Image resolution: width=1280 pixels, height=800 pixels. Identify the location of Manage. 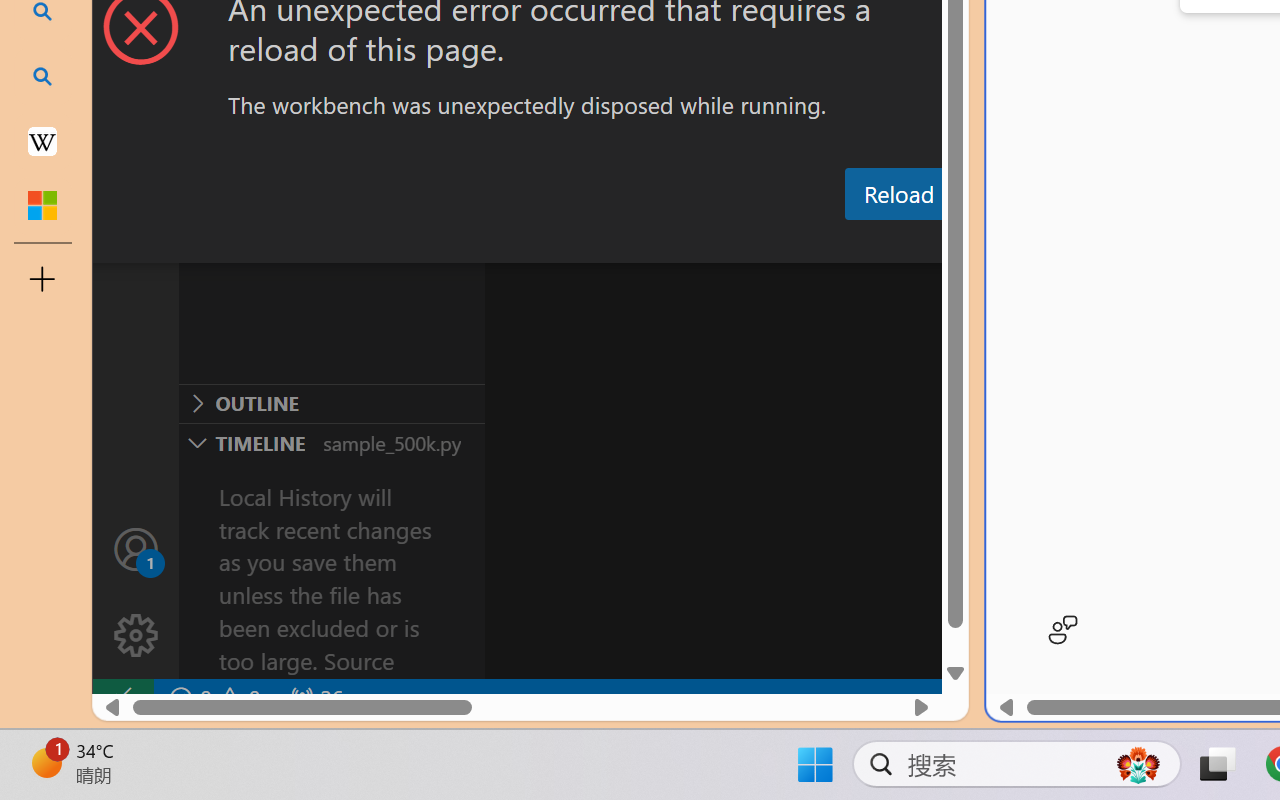
(136, 592).